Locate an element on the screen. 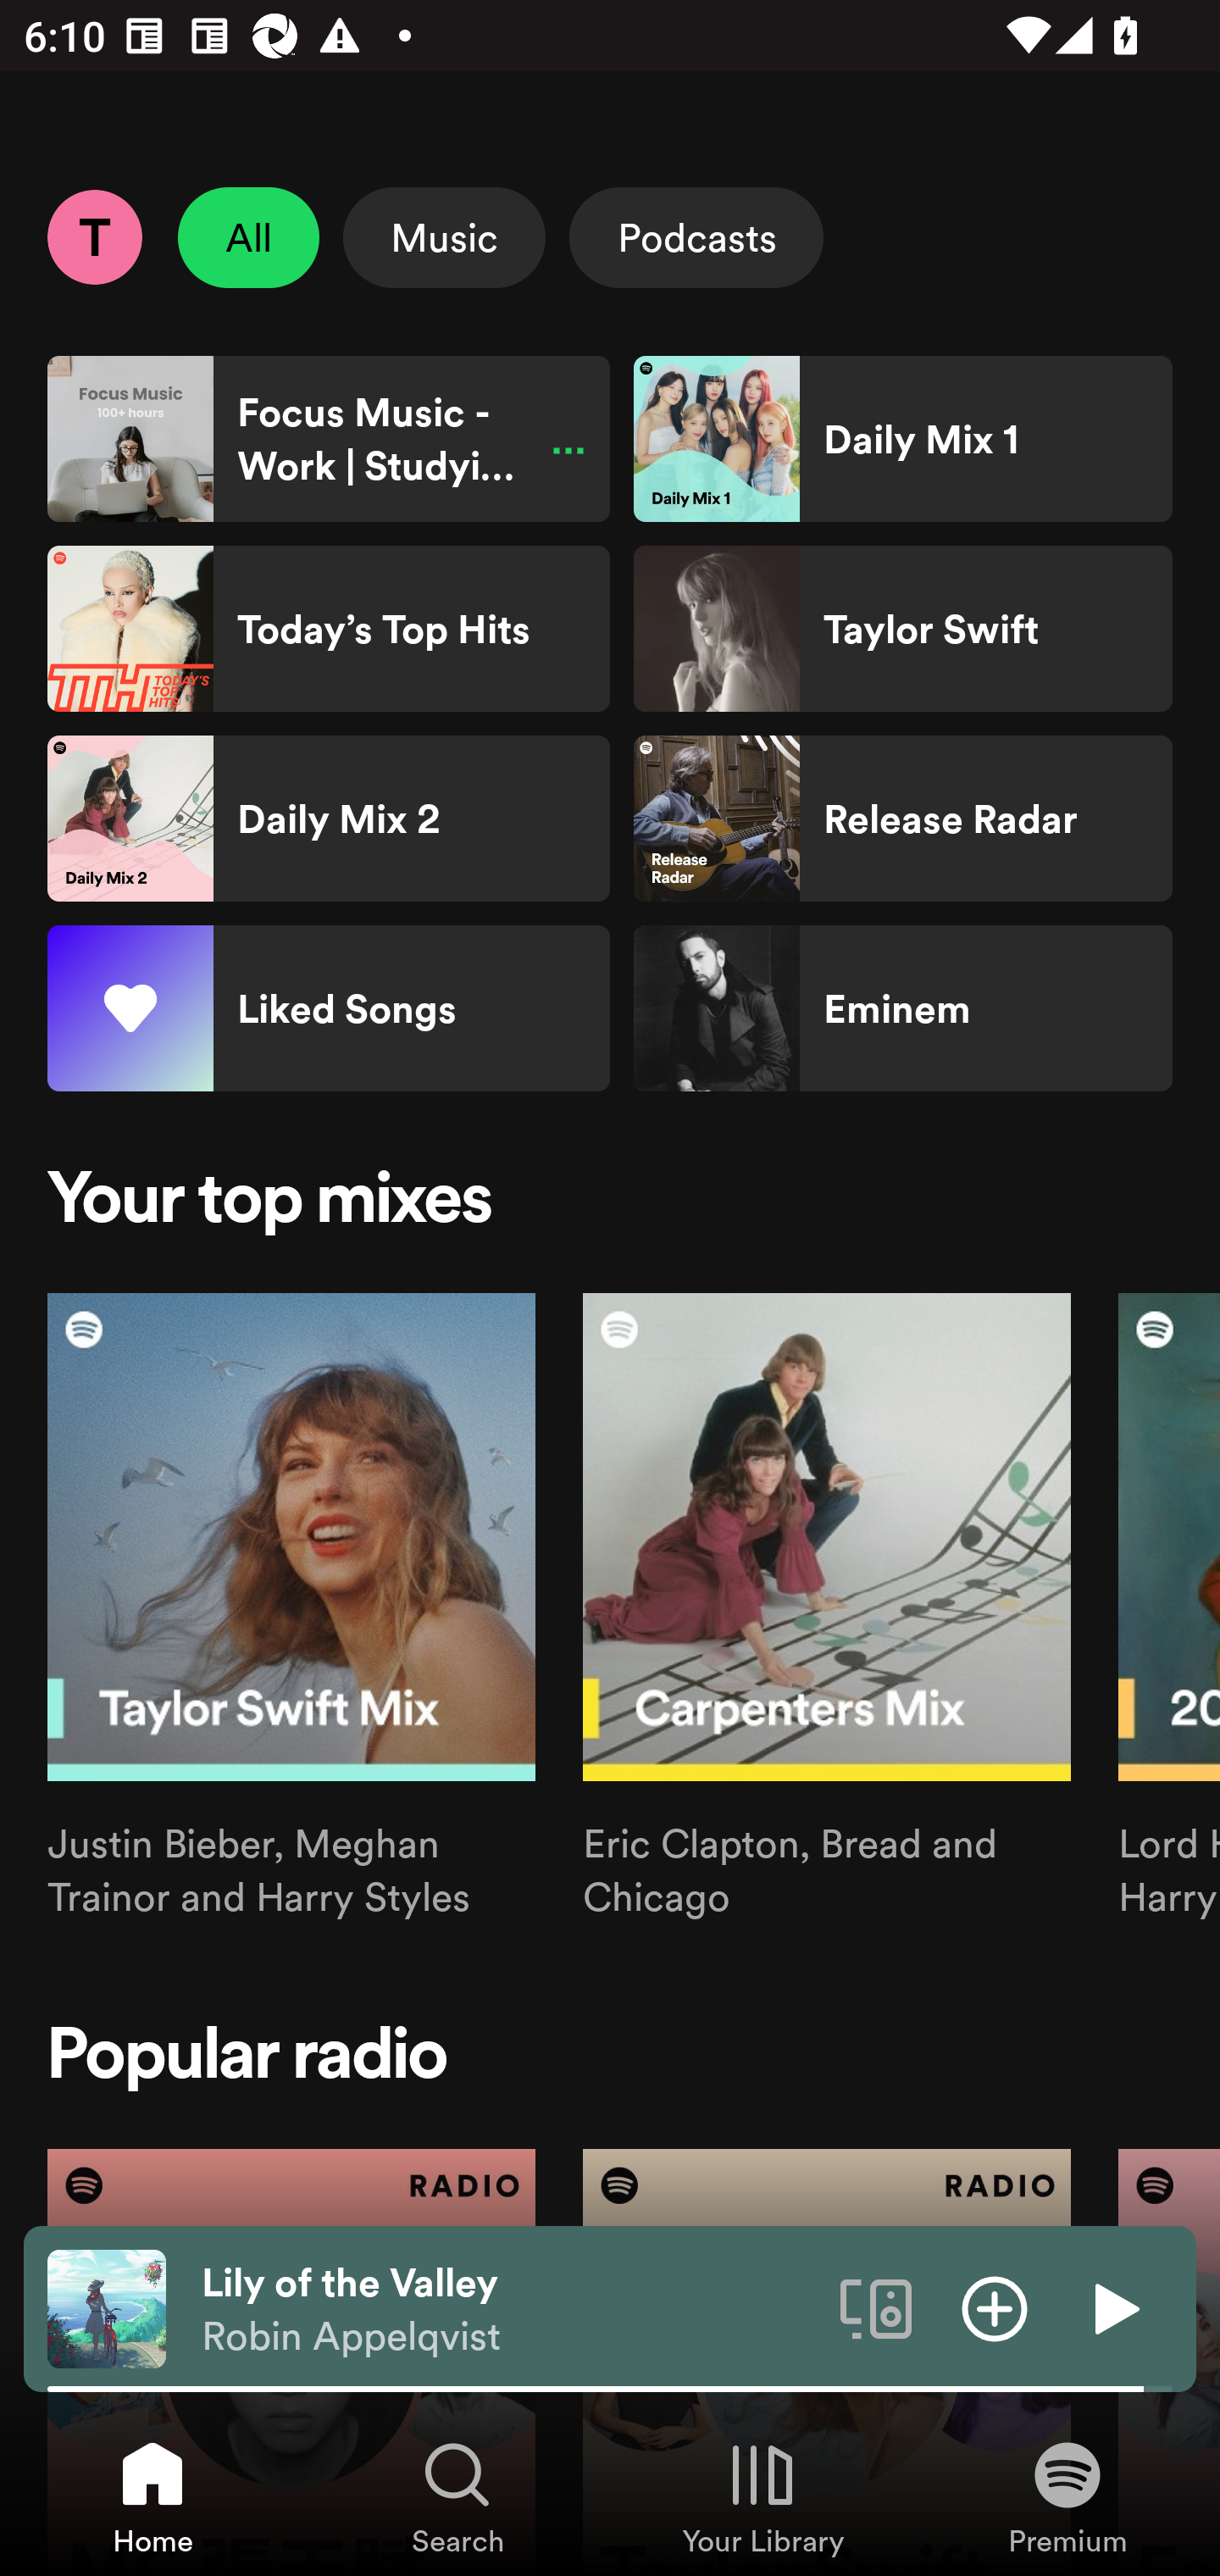 The image size is (1220, 2576). The cover art of the currently playing track is located at coordinates (107, 2307).